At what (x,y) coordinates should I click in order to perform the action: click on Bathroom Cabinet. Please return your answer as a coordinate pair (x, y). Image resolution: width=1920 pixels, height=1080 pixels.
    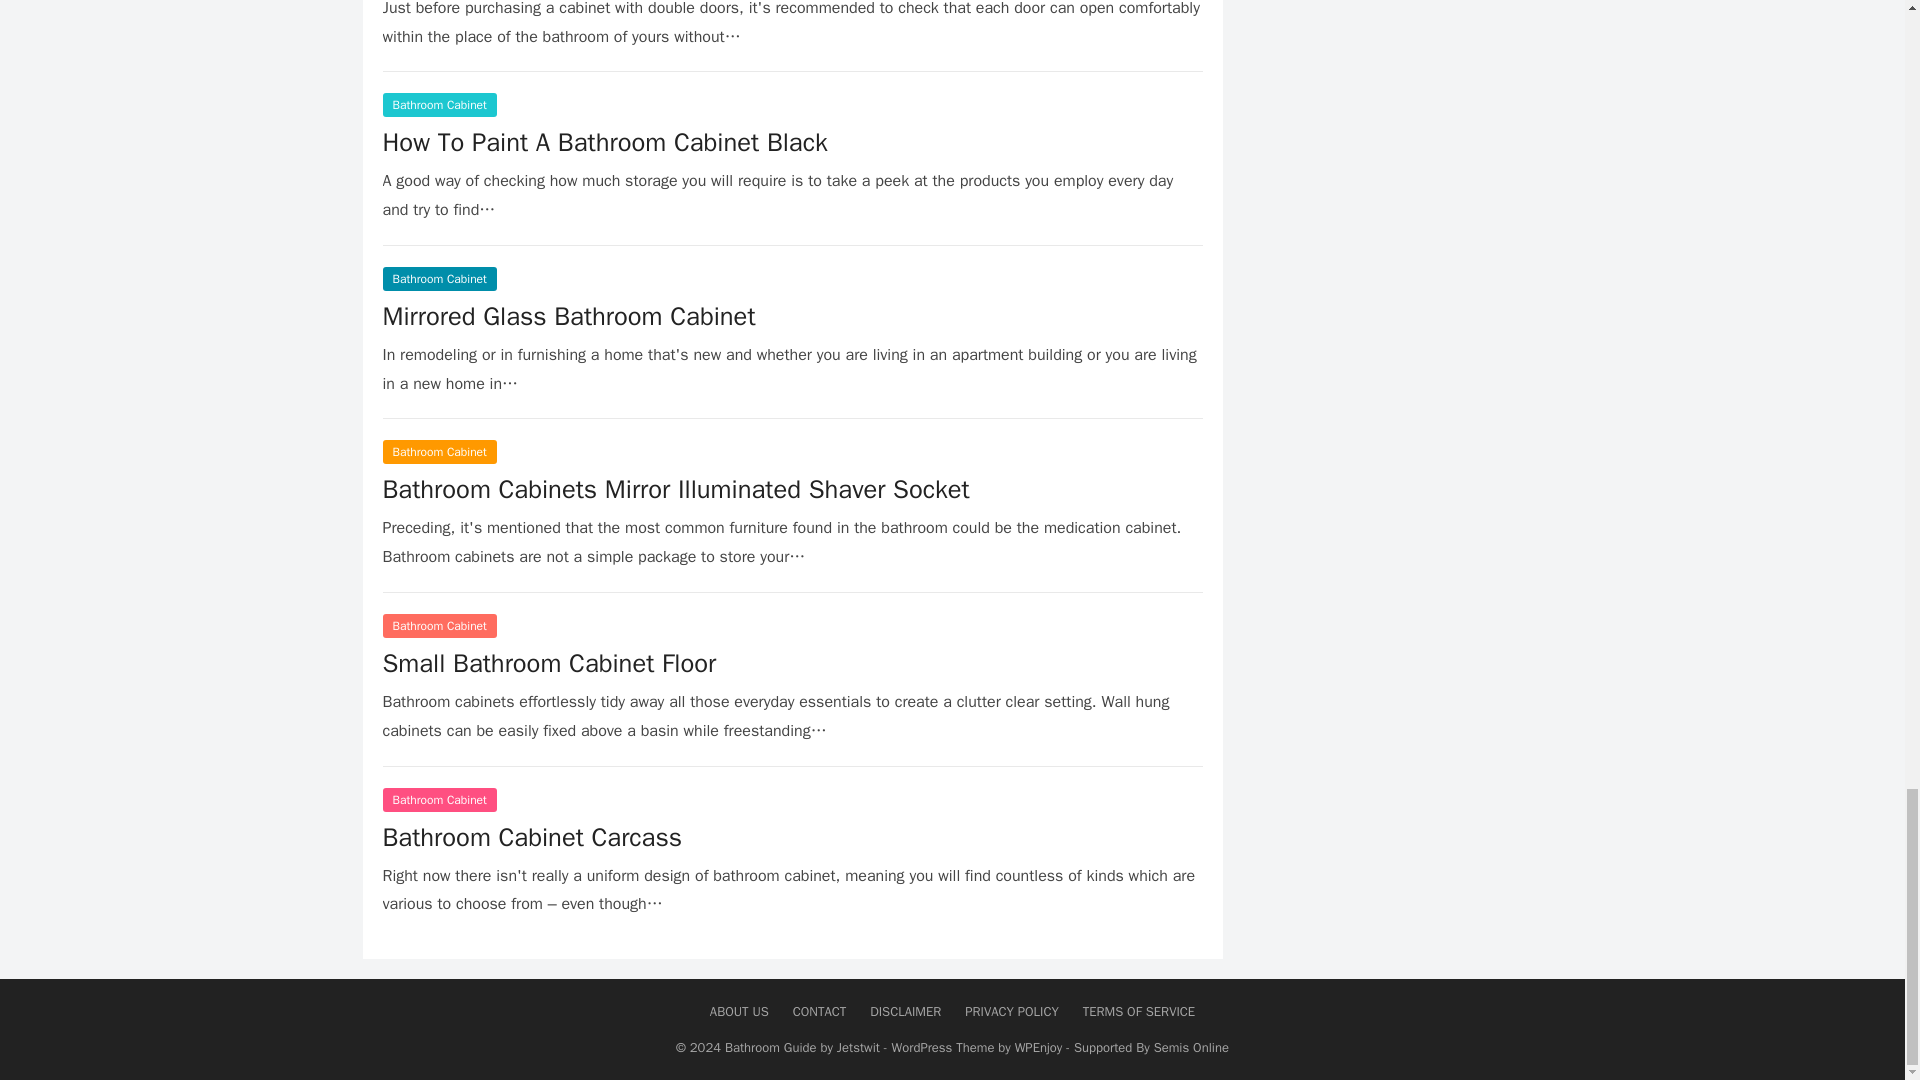
    Looking at the image, I should click on (438, 278).